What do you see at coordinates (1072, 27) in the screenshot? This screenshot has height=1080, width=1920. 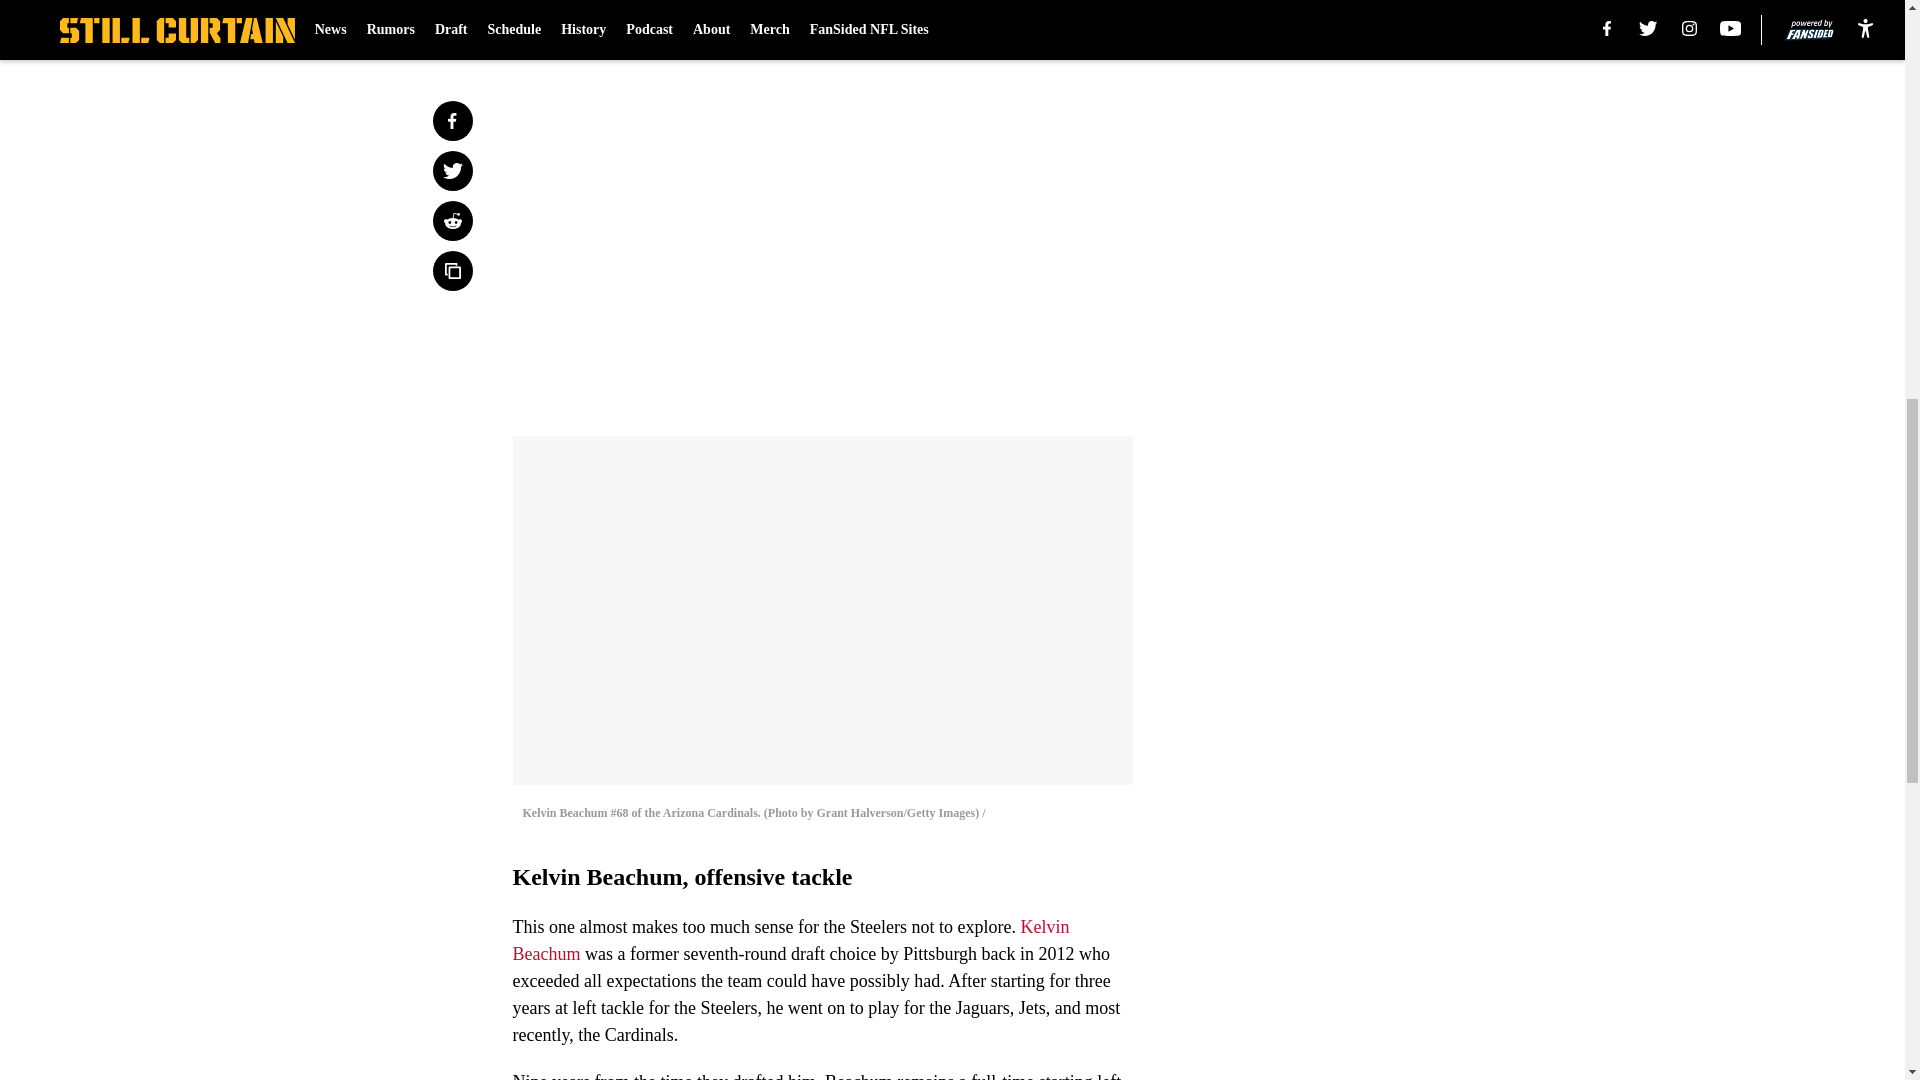 I see `Next` at bounding box center [1072, 27].